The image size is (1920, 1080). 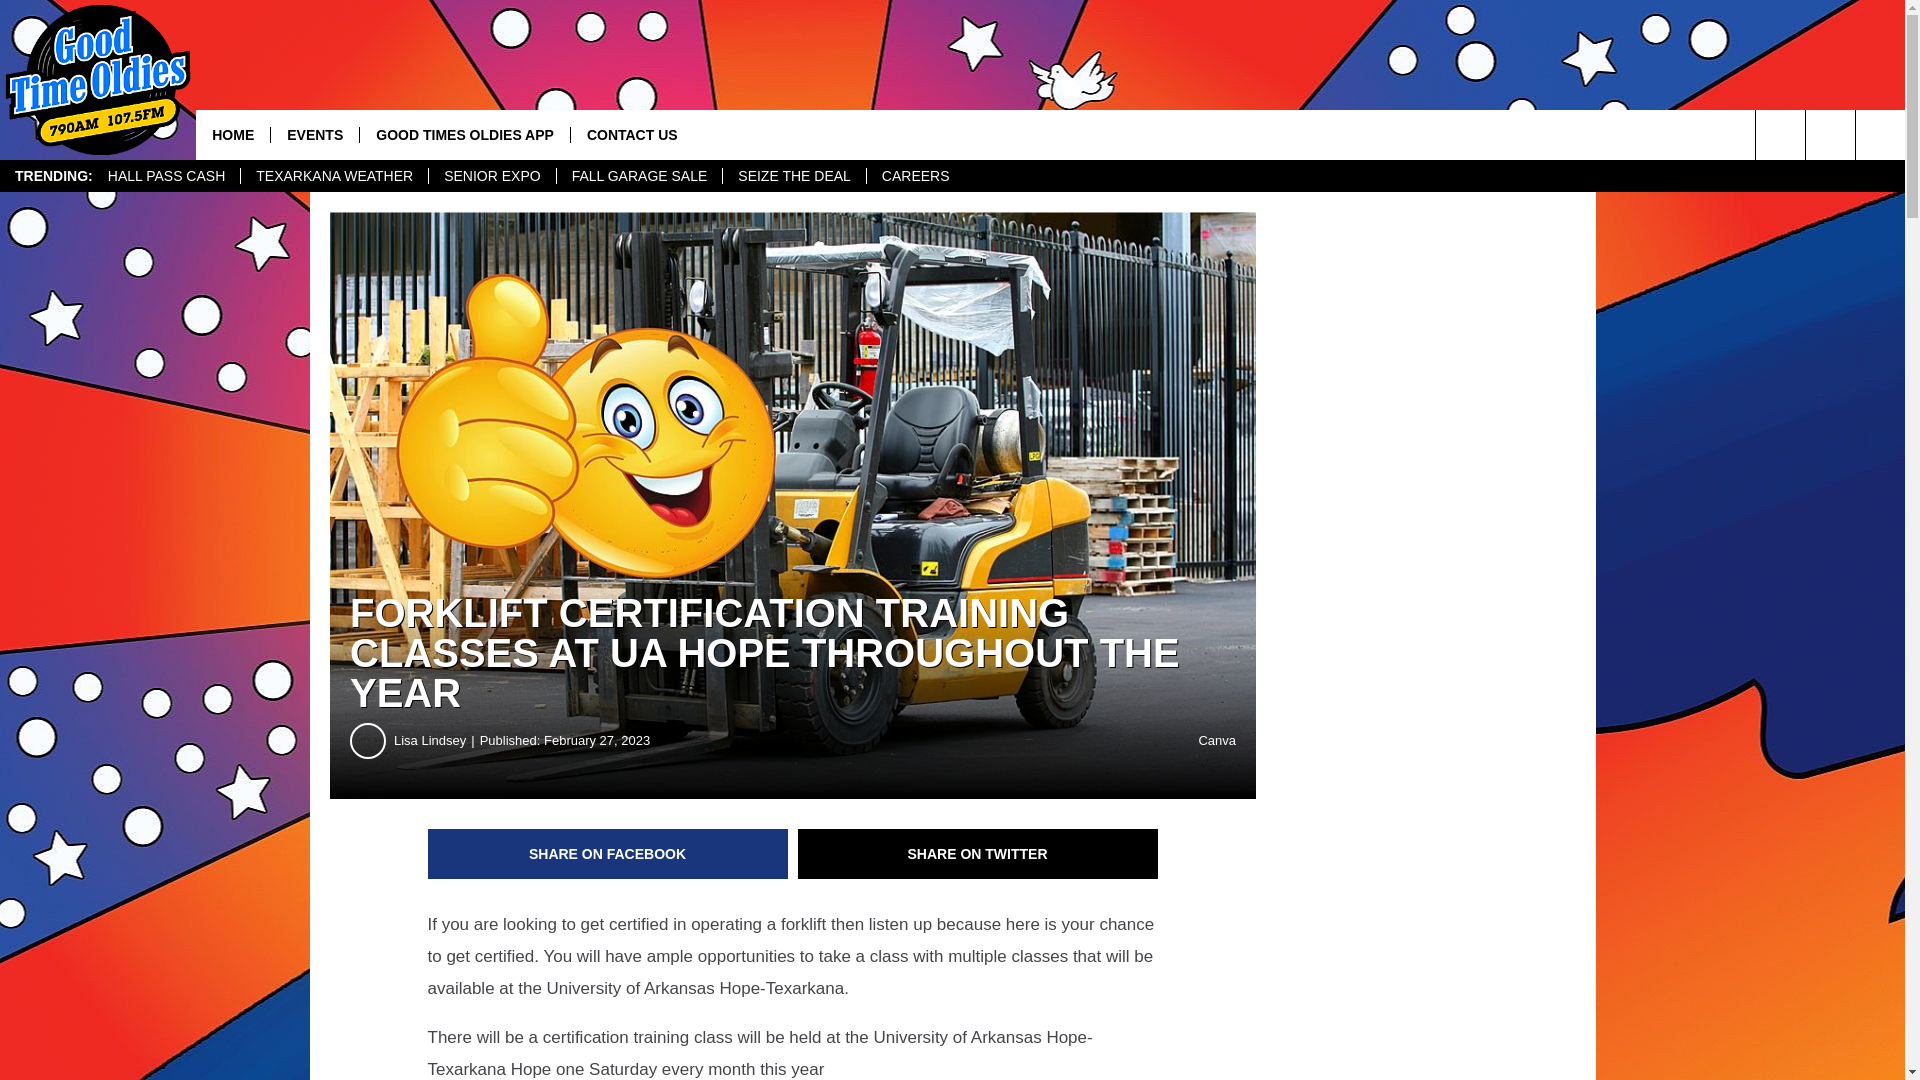 What do you see at coordinates (436, 740) in the screenshot?
I see `Lisa Lindsey` at bounding box center [436, 740].